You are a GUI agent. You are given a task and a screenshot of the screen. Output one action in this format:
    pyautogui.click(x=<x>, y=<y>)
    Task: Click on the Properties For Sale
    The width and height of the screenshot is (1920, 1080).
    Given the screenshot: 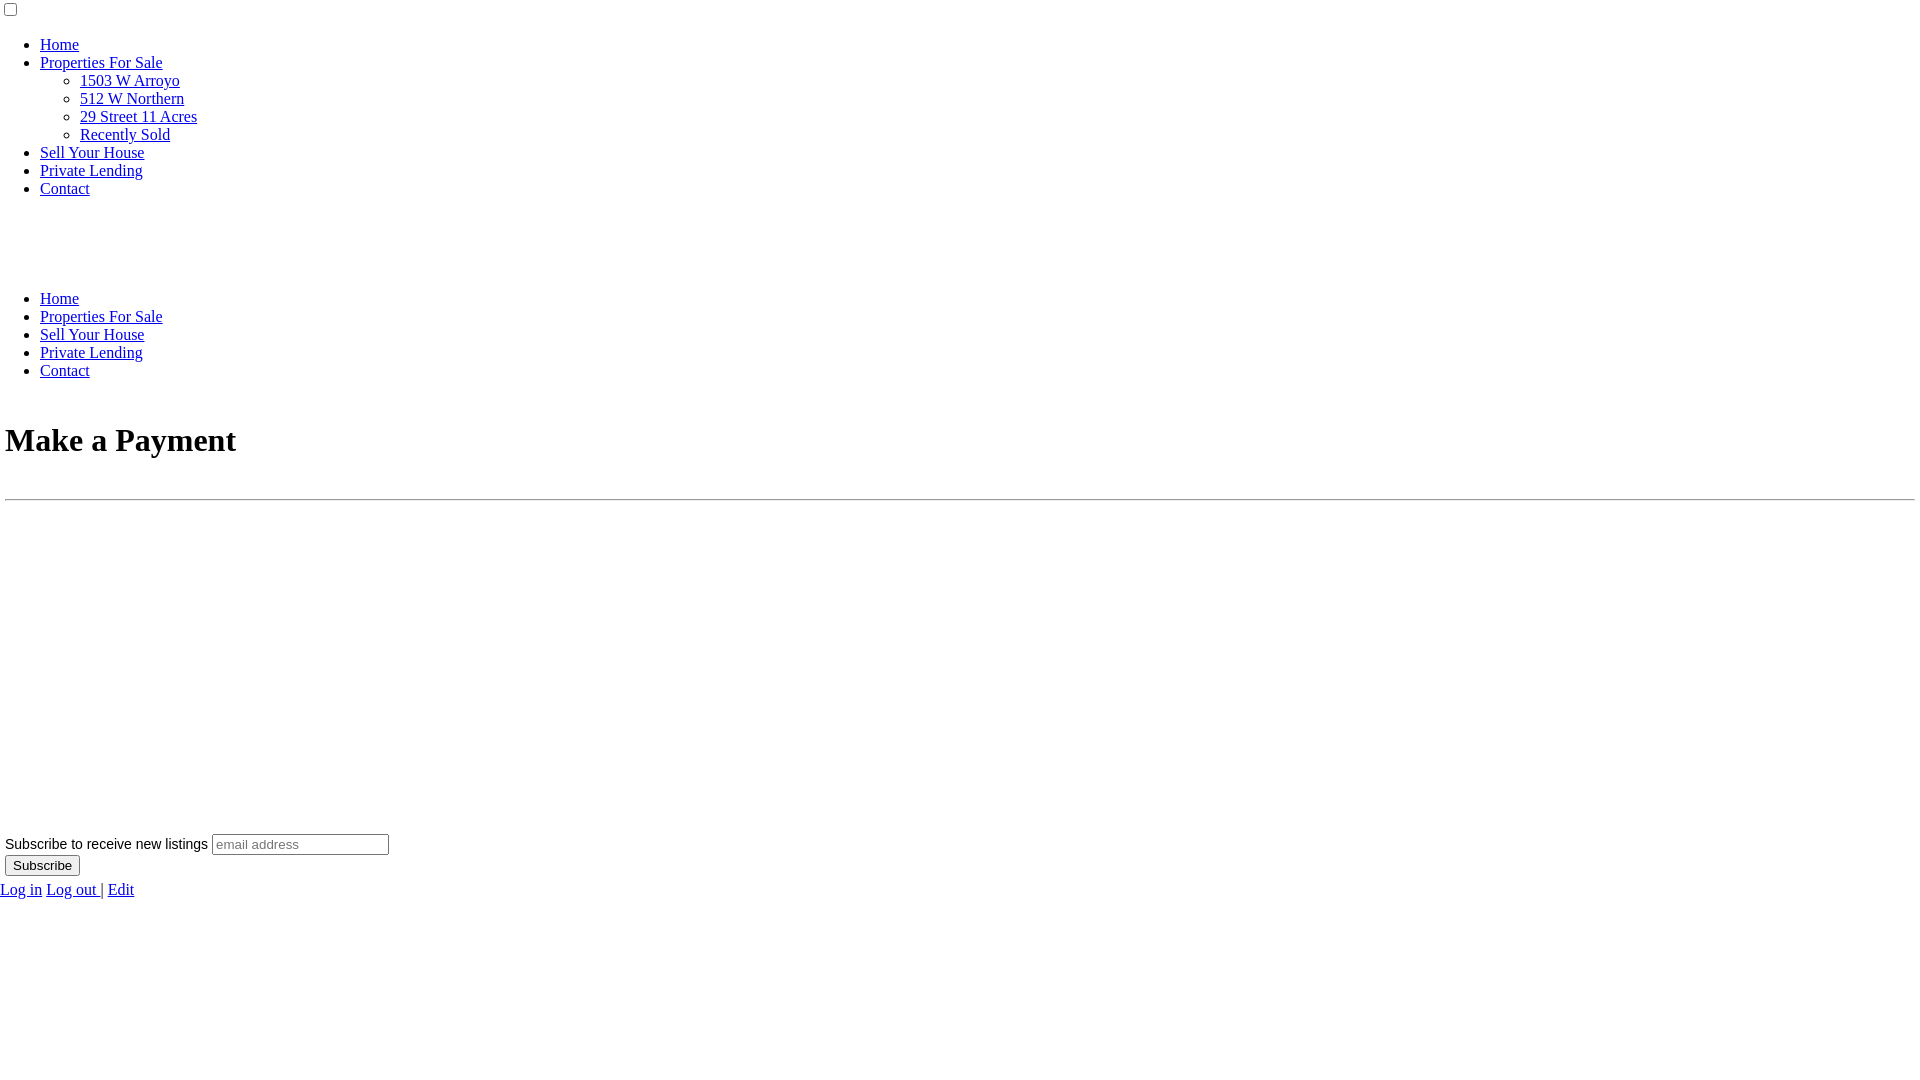 What is the action you would take?
    pyautogui.click(x=102, y=316)
    